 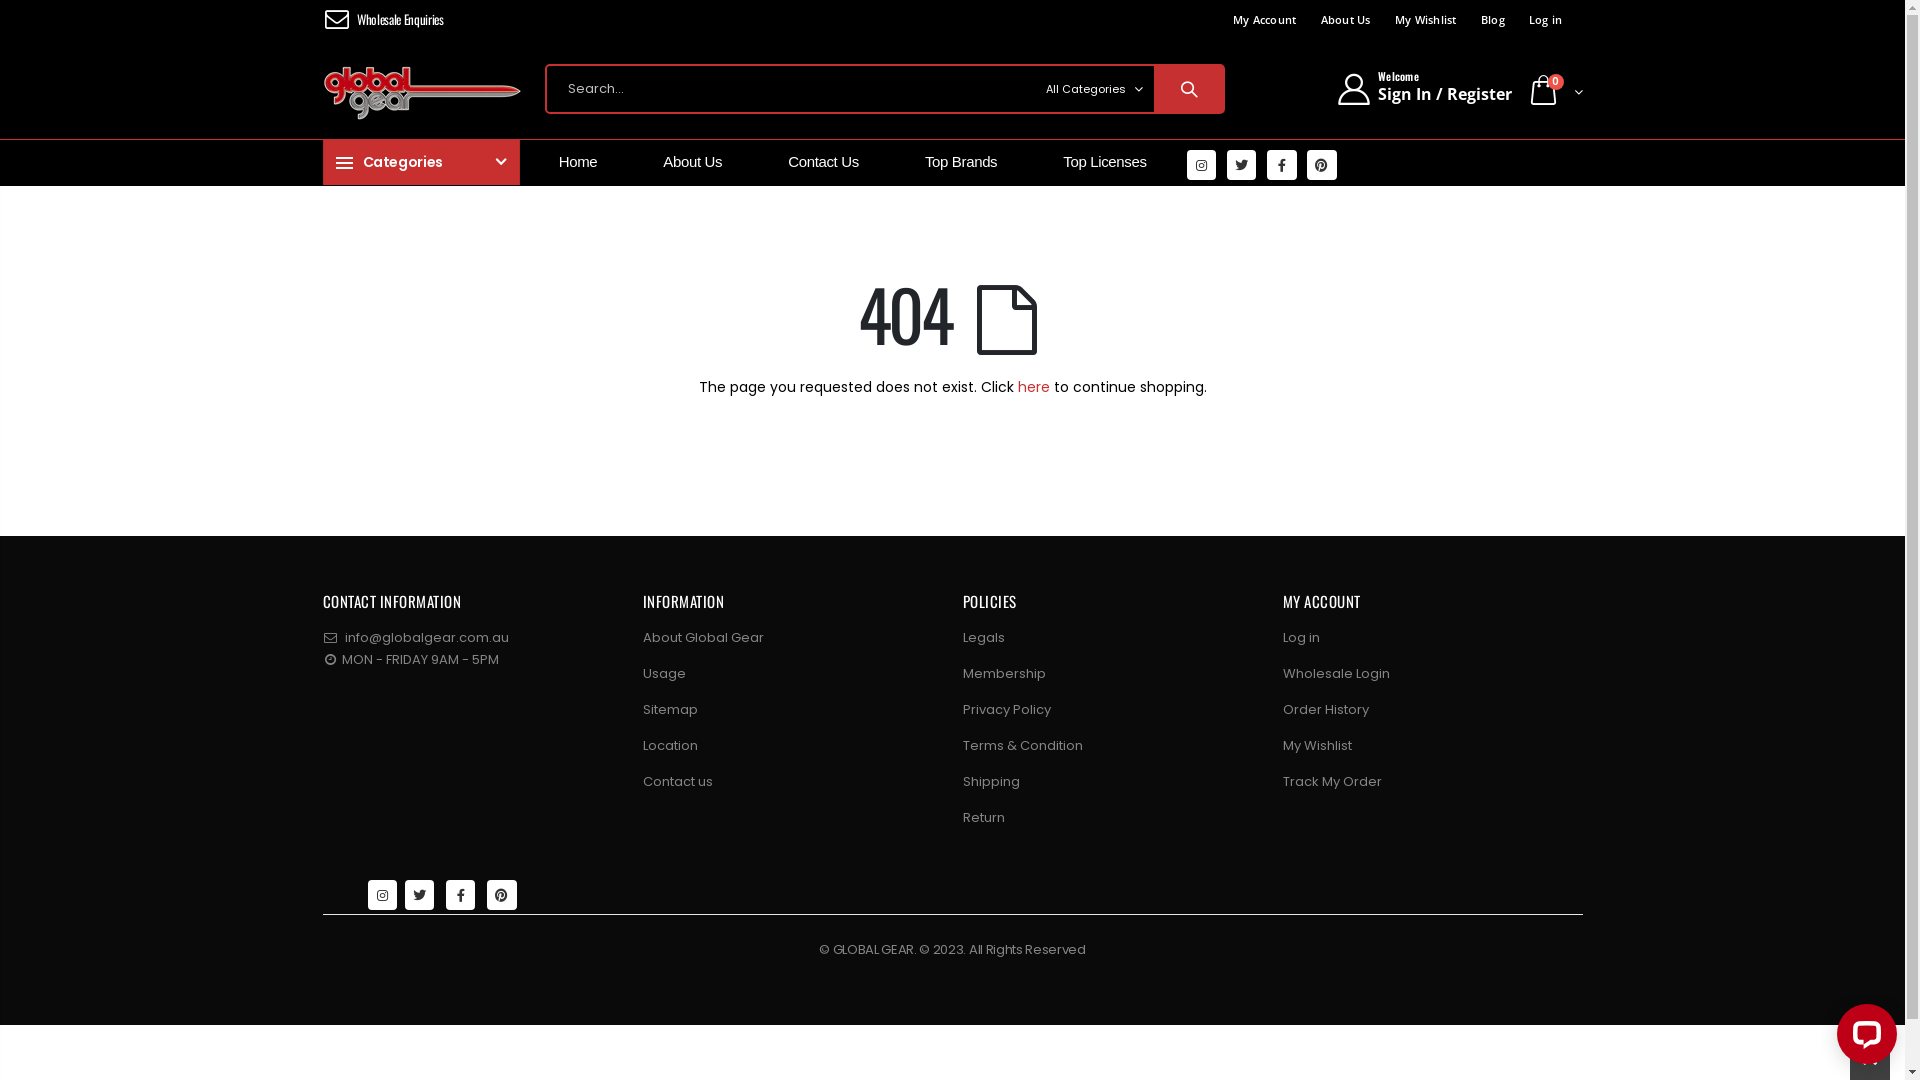 I want to click on Shipping, so click(x=990, y=782).